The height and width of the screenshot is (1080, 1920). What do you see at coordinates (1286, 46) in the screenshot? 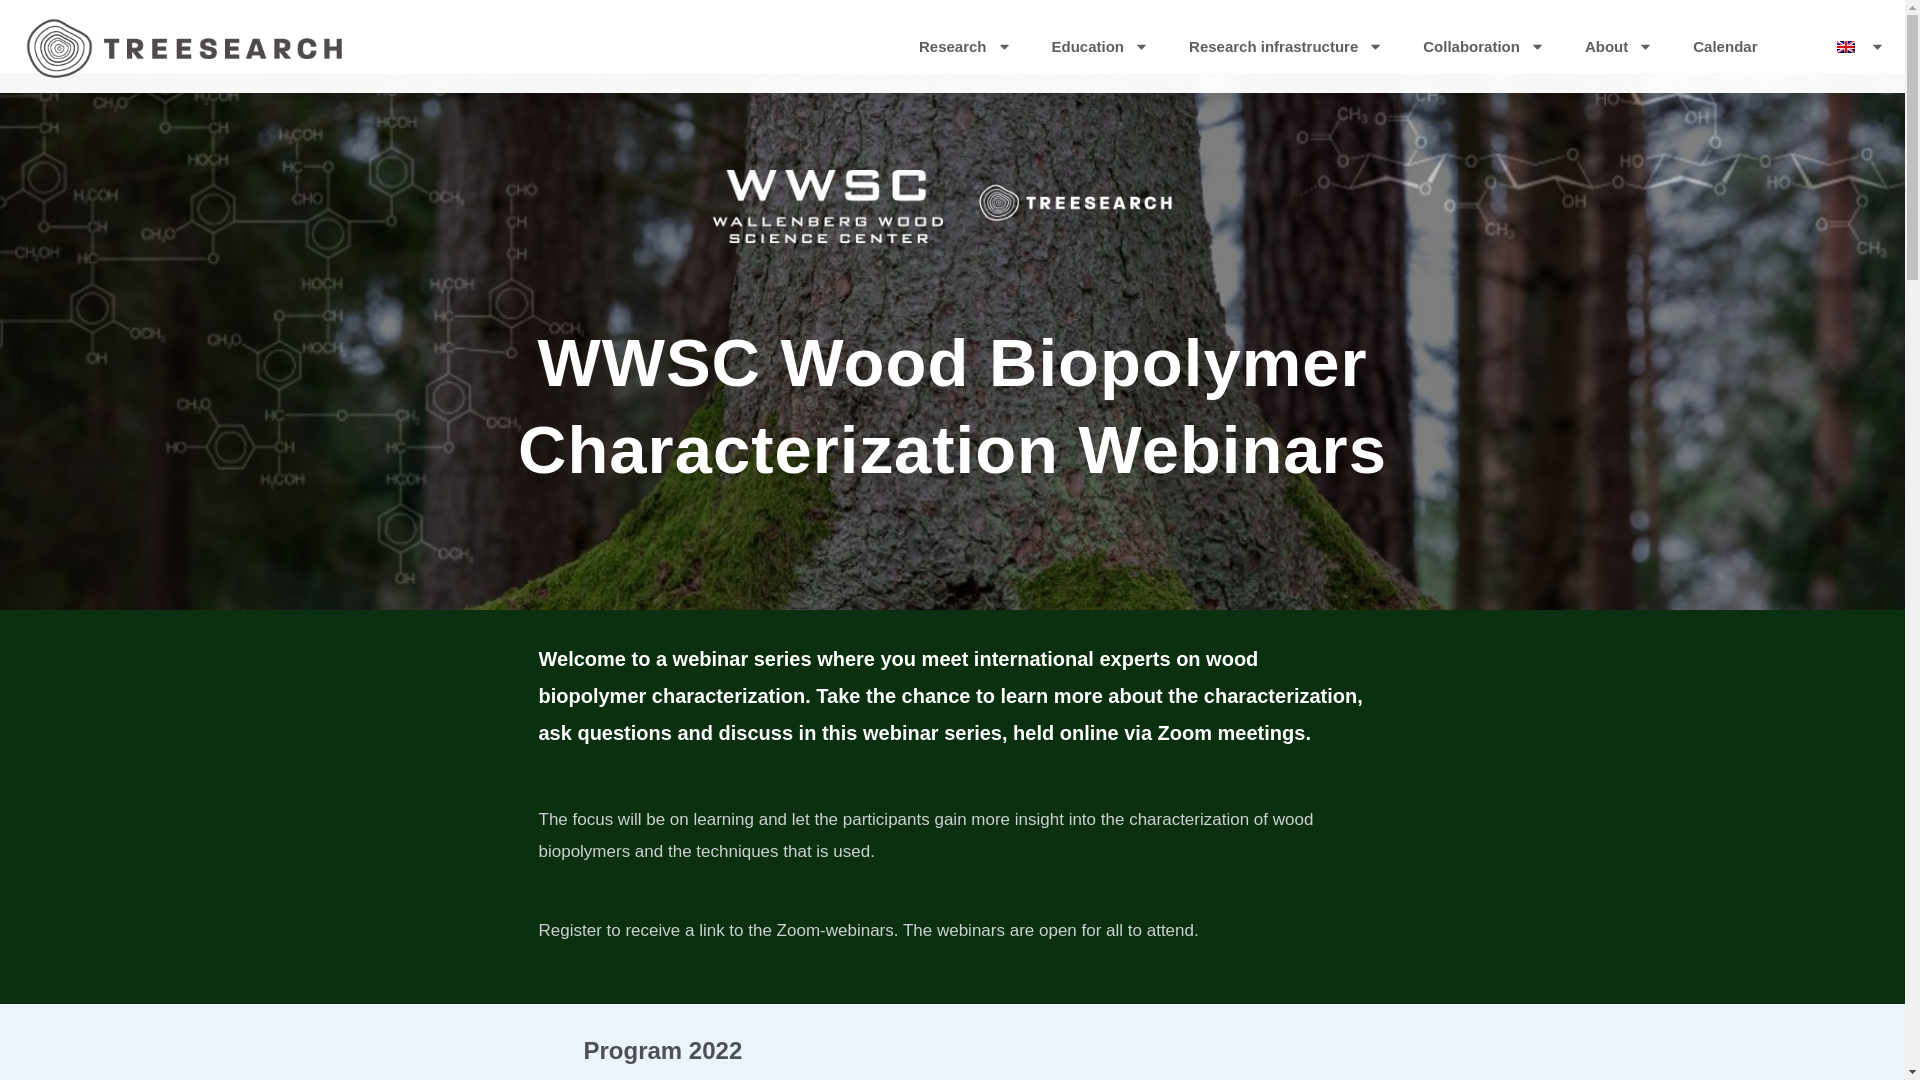
I see `Research infrastructure` at bounding box center [1286, 46].